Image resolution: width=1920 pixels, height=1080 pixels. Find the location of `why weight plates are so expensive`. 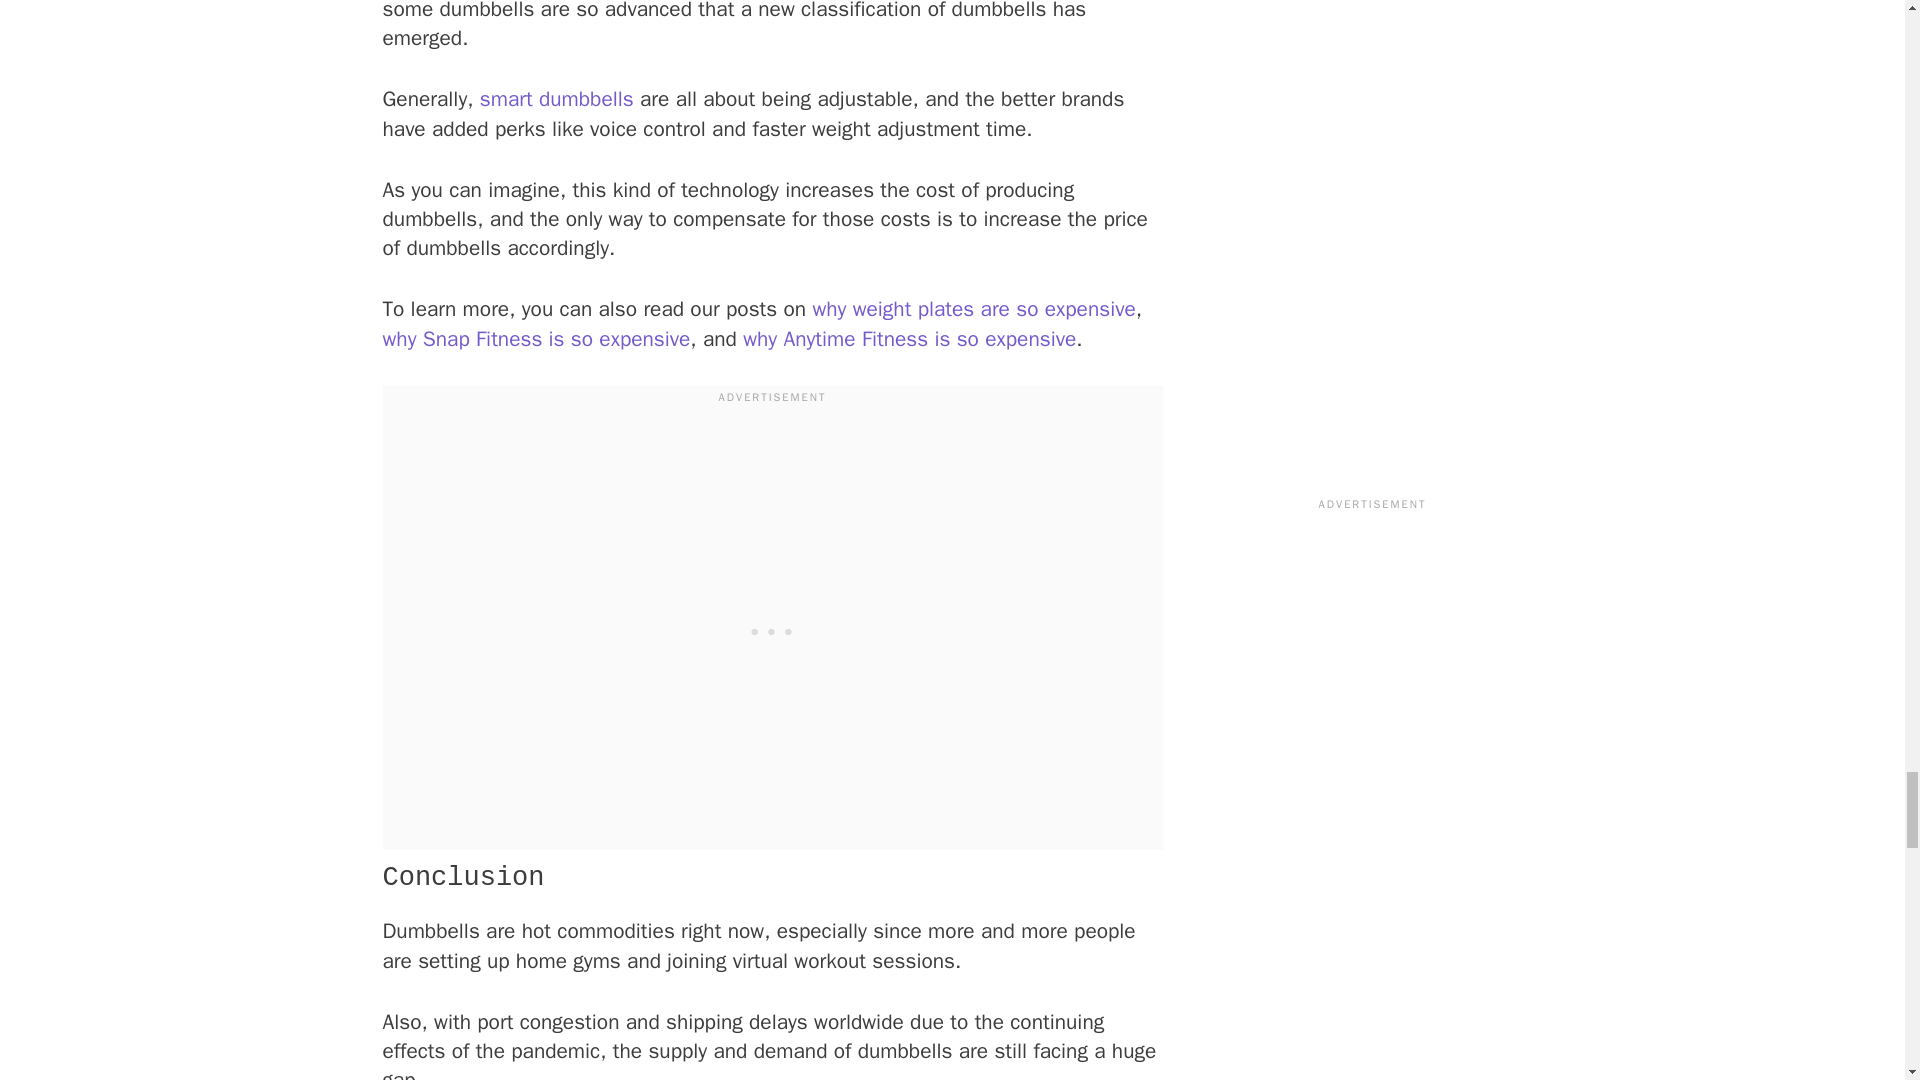

why weight plates are so expensive is located at coordinates (973, 308).